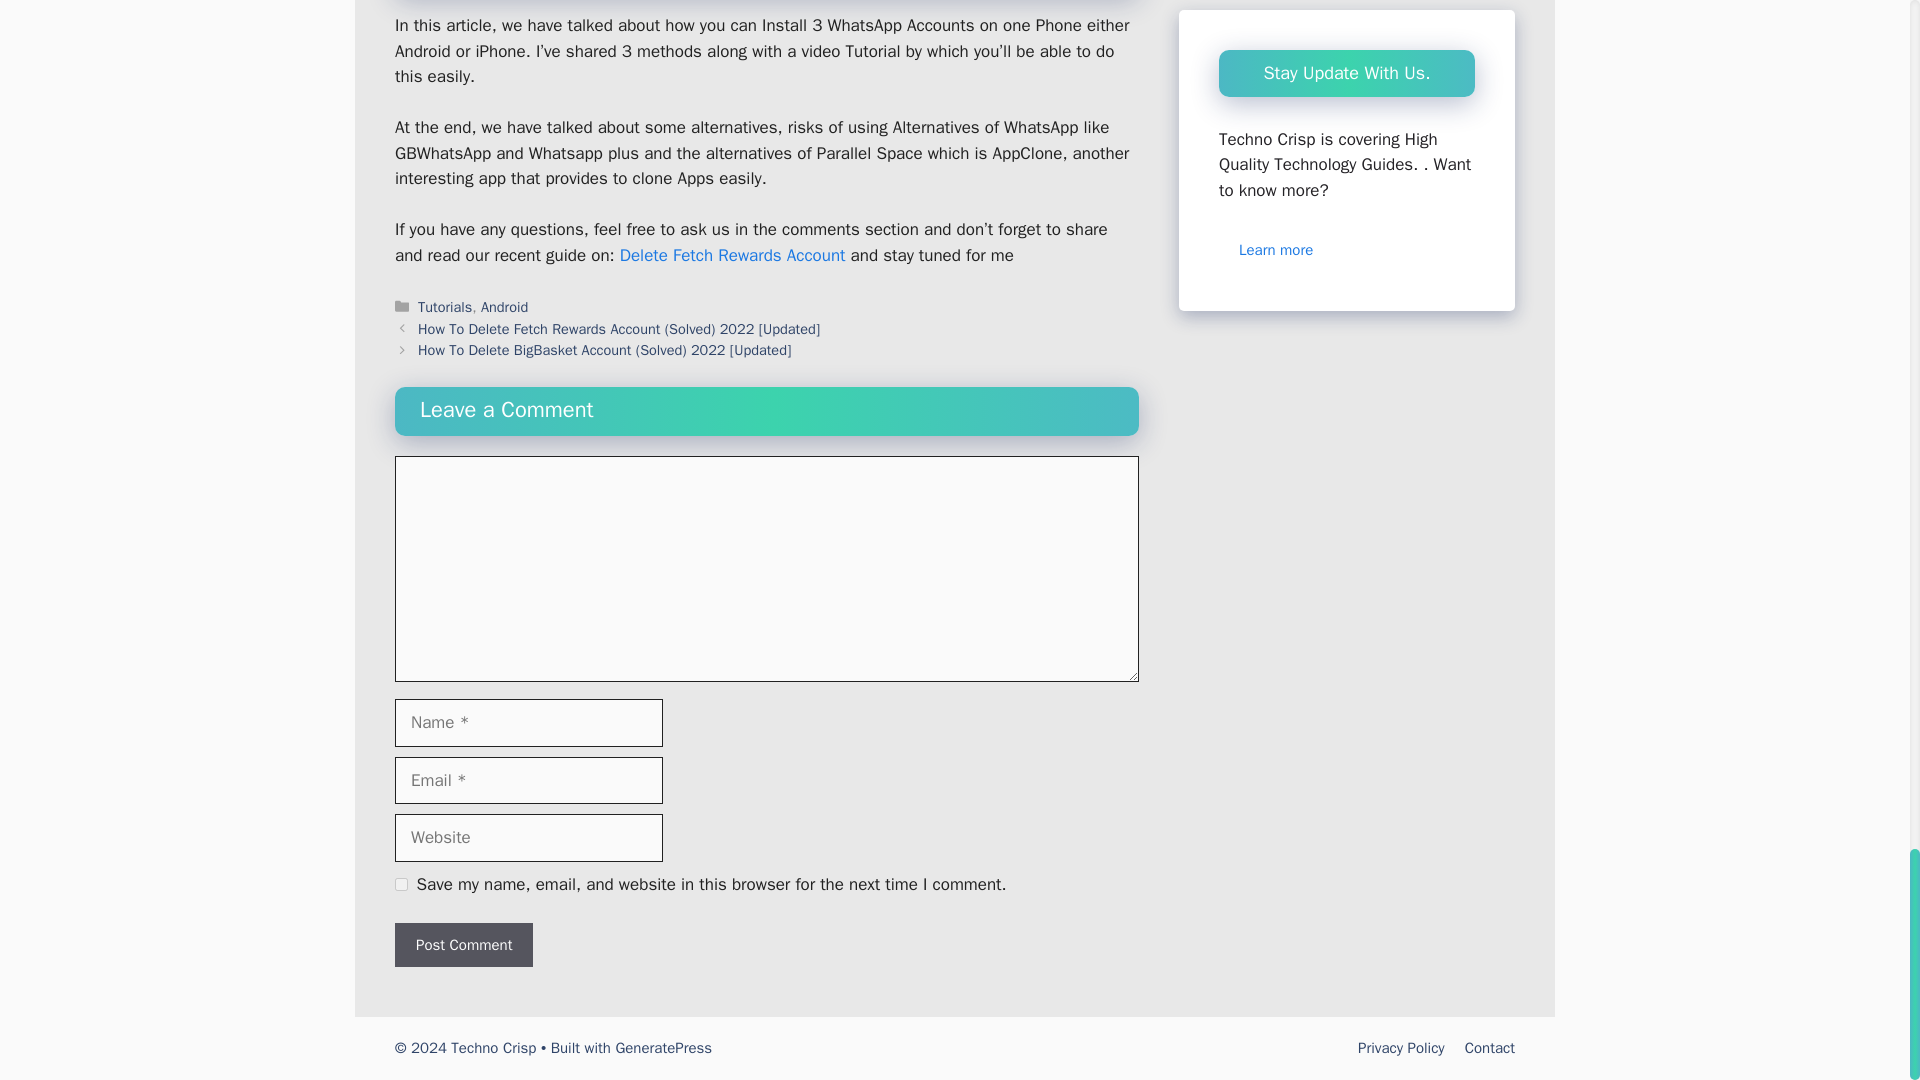 The image size is (1920, 1080). Describe the element at coordinates (401, 884) in the screenshot. I see `yes` at that location.